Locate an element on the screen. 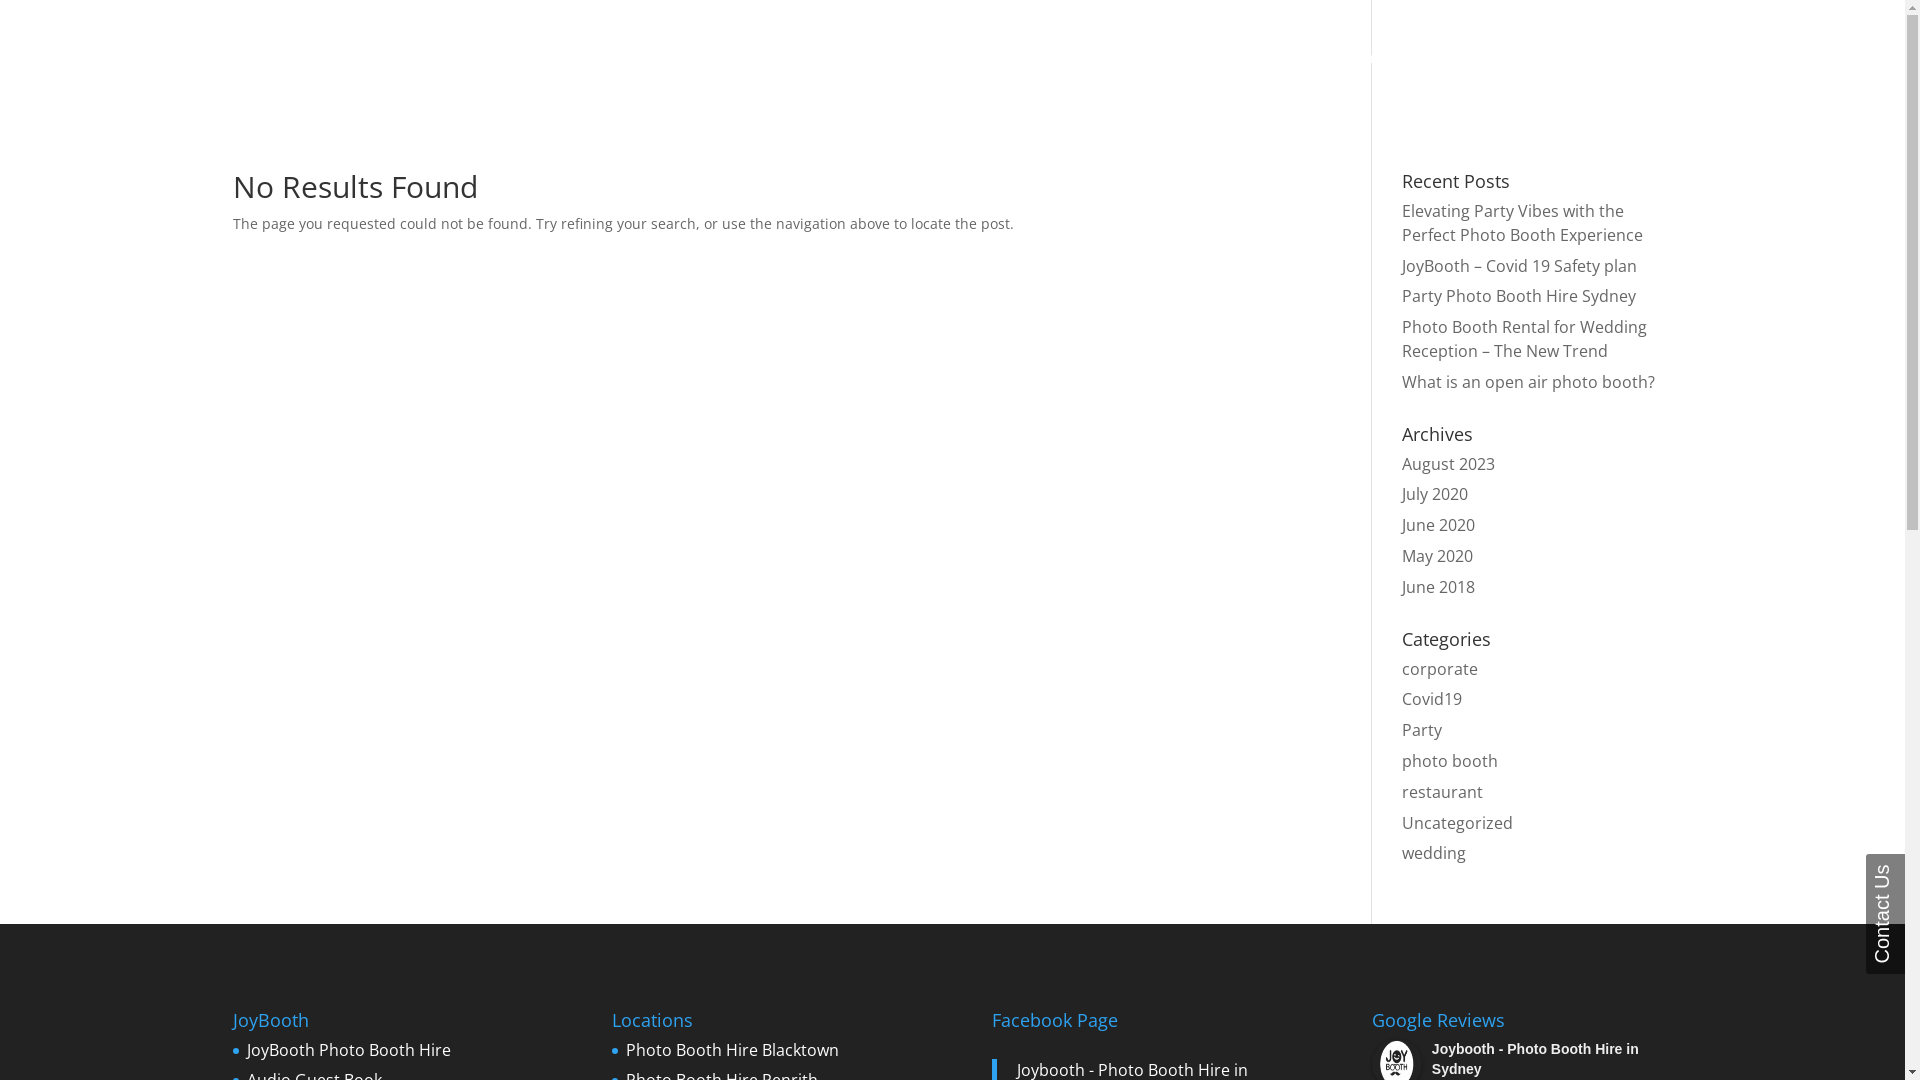  Print Template is located at coordinates (1398, 82).